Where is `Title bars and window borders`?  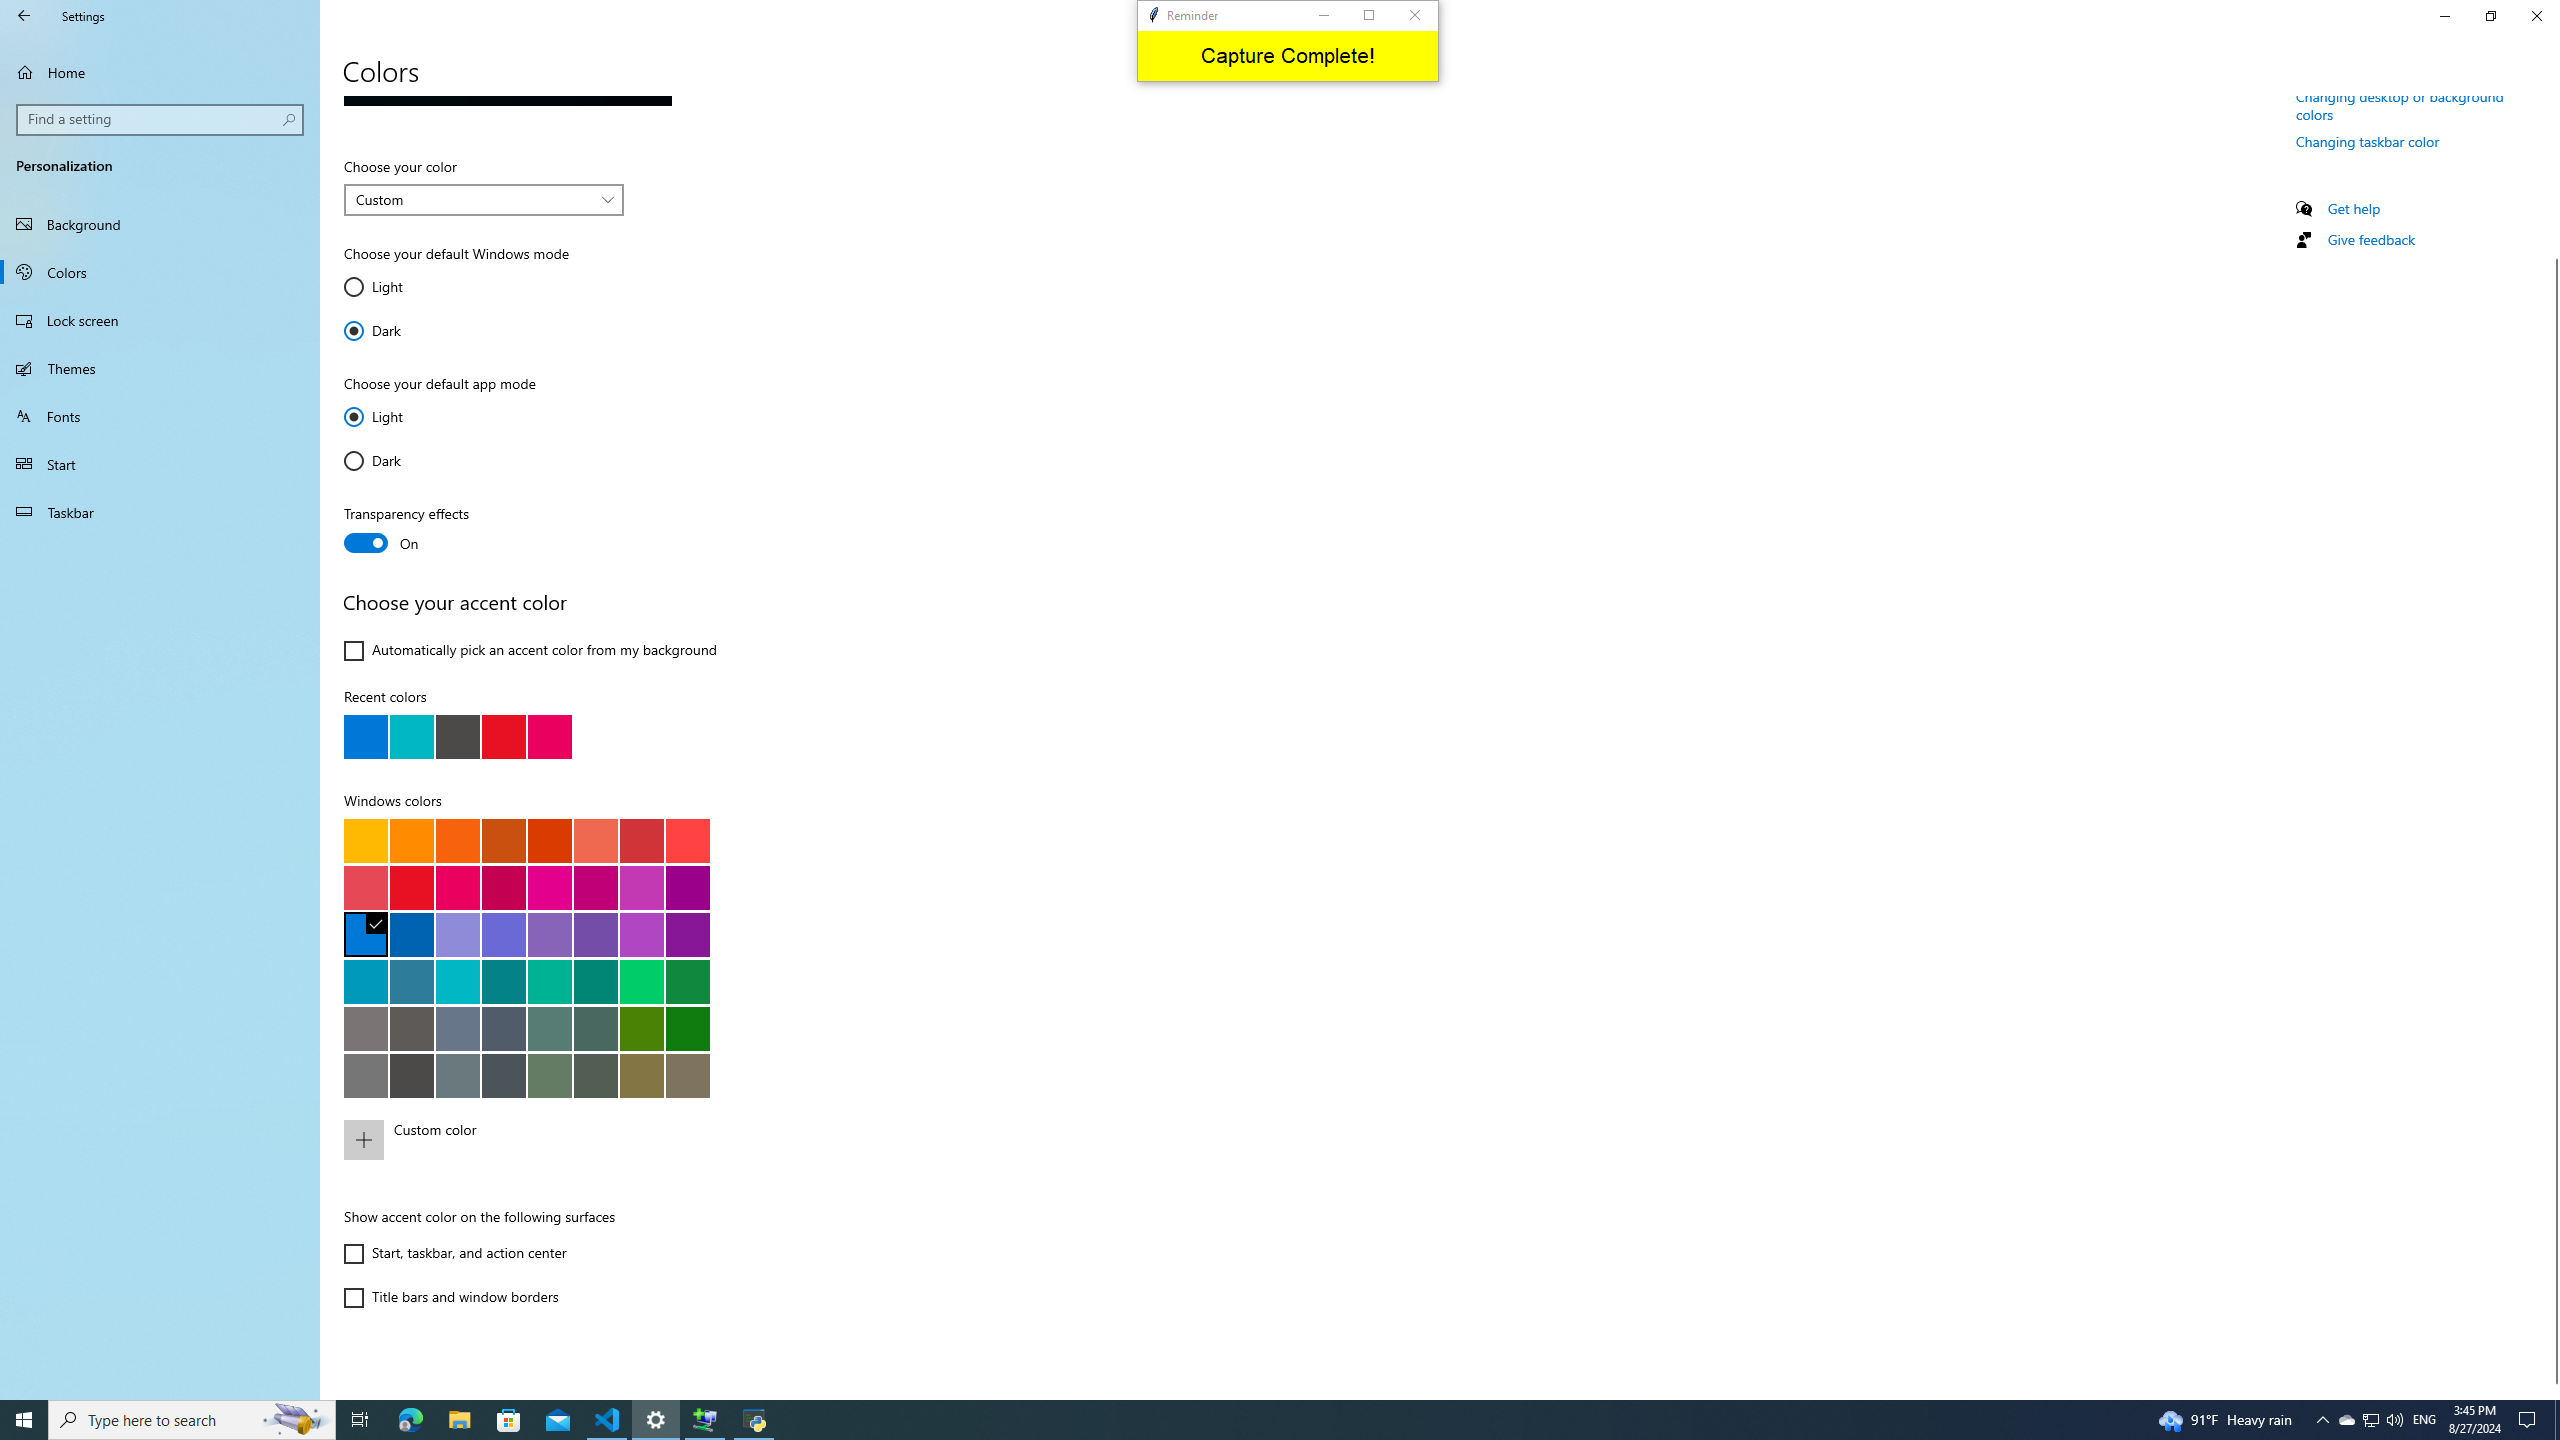 Title bars and window borders is located at coordinates (450, 1297).